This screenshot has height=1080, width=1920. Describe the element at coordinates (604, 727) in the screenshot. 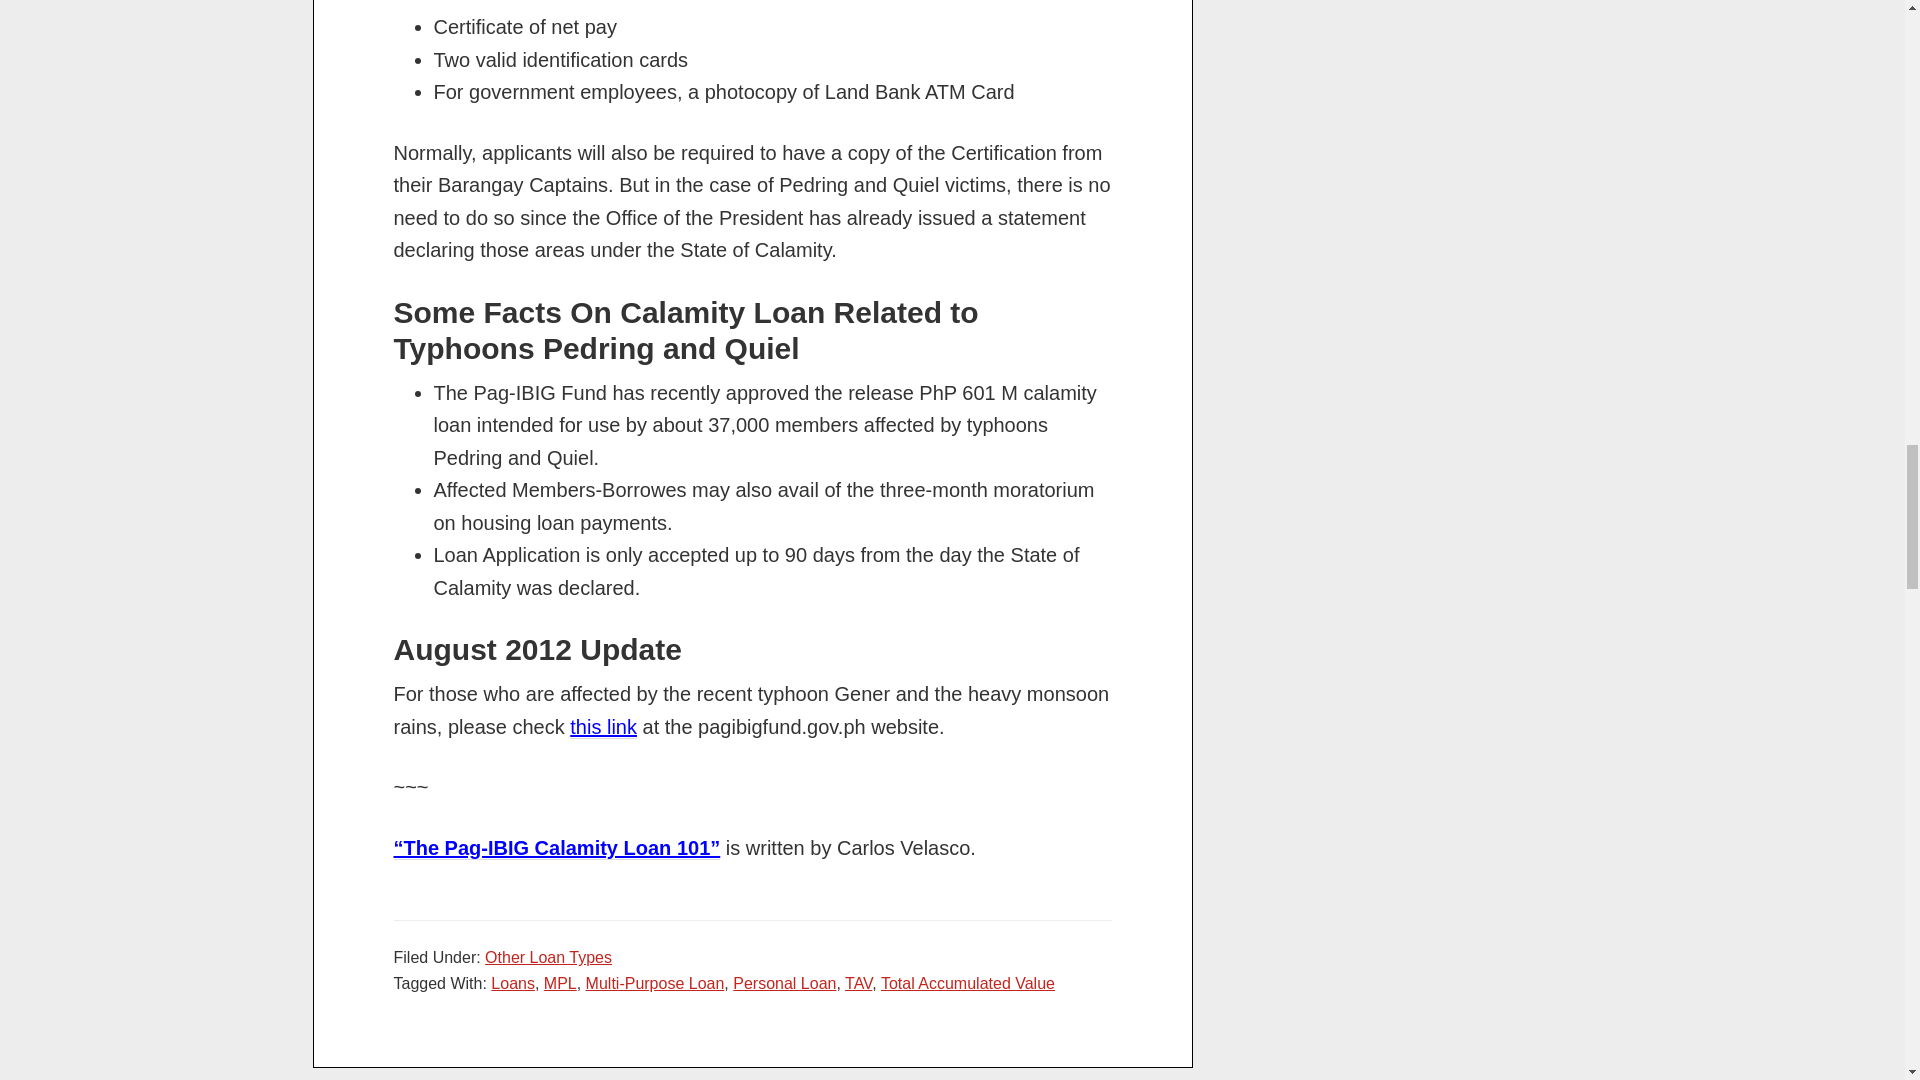

I see `typhoon gener` at that location.